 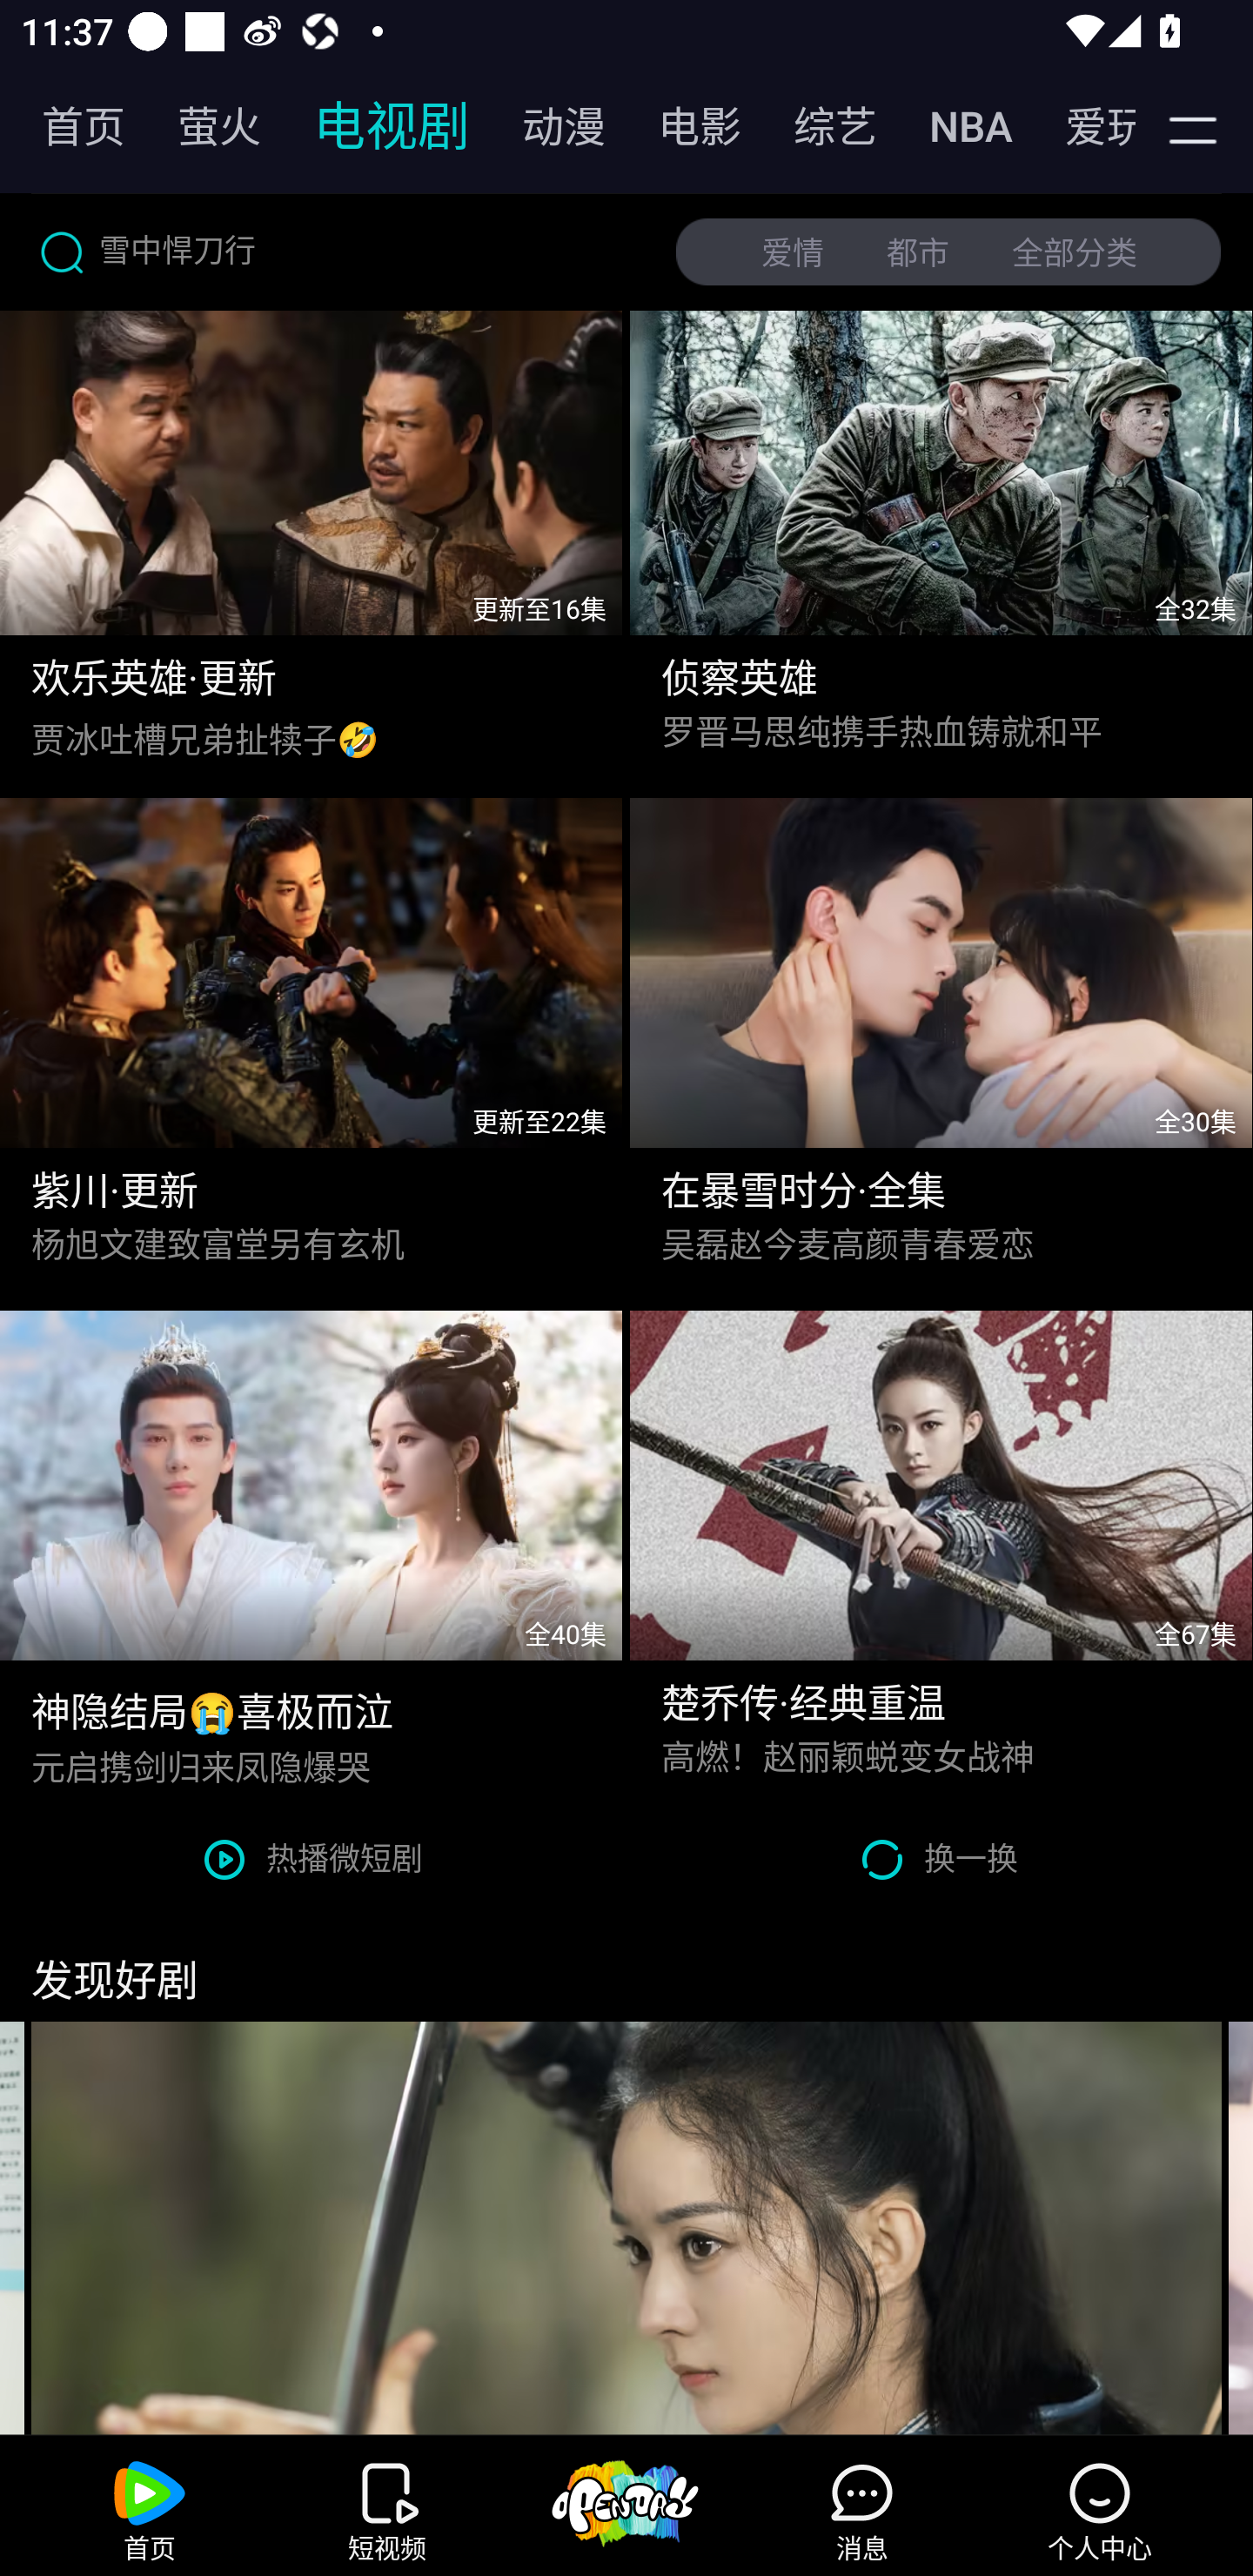 What do you see at coordinates (312, 547) in the screenshot?
I see `欢乐英雄·更新,更新至16集,链接 欢乐英雄·更新 贾冰吐槽兄弟扯犊子🤣` at bounding box center [312, 547].